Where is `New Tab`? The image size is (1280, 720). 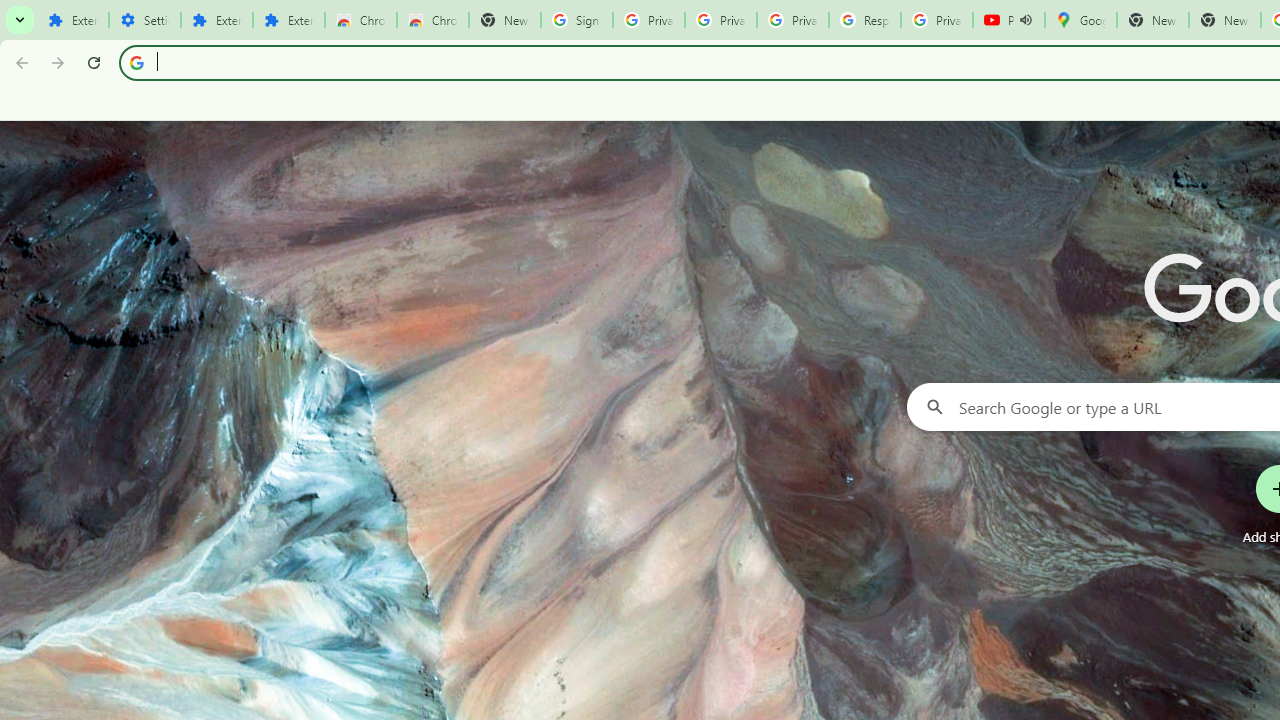 New Tab is located at coordinates (1224, 20).